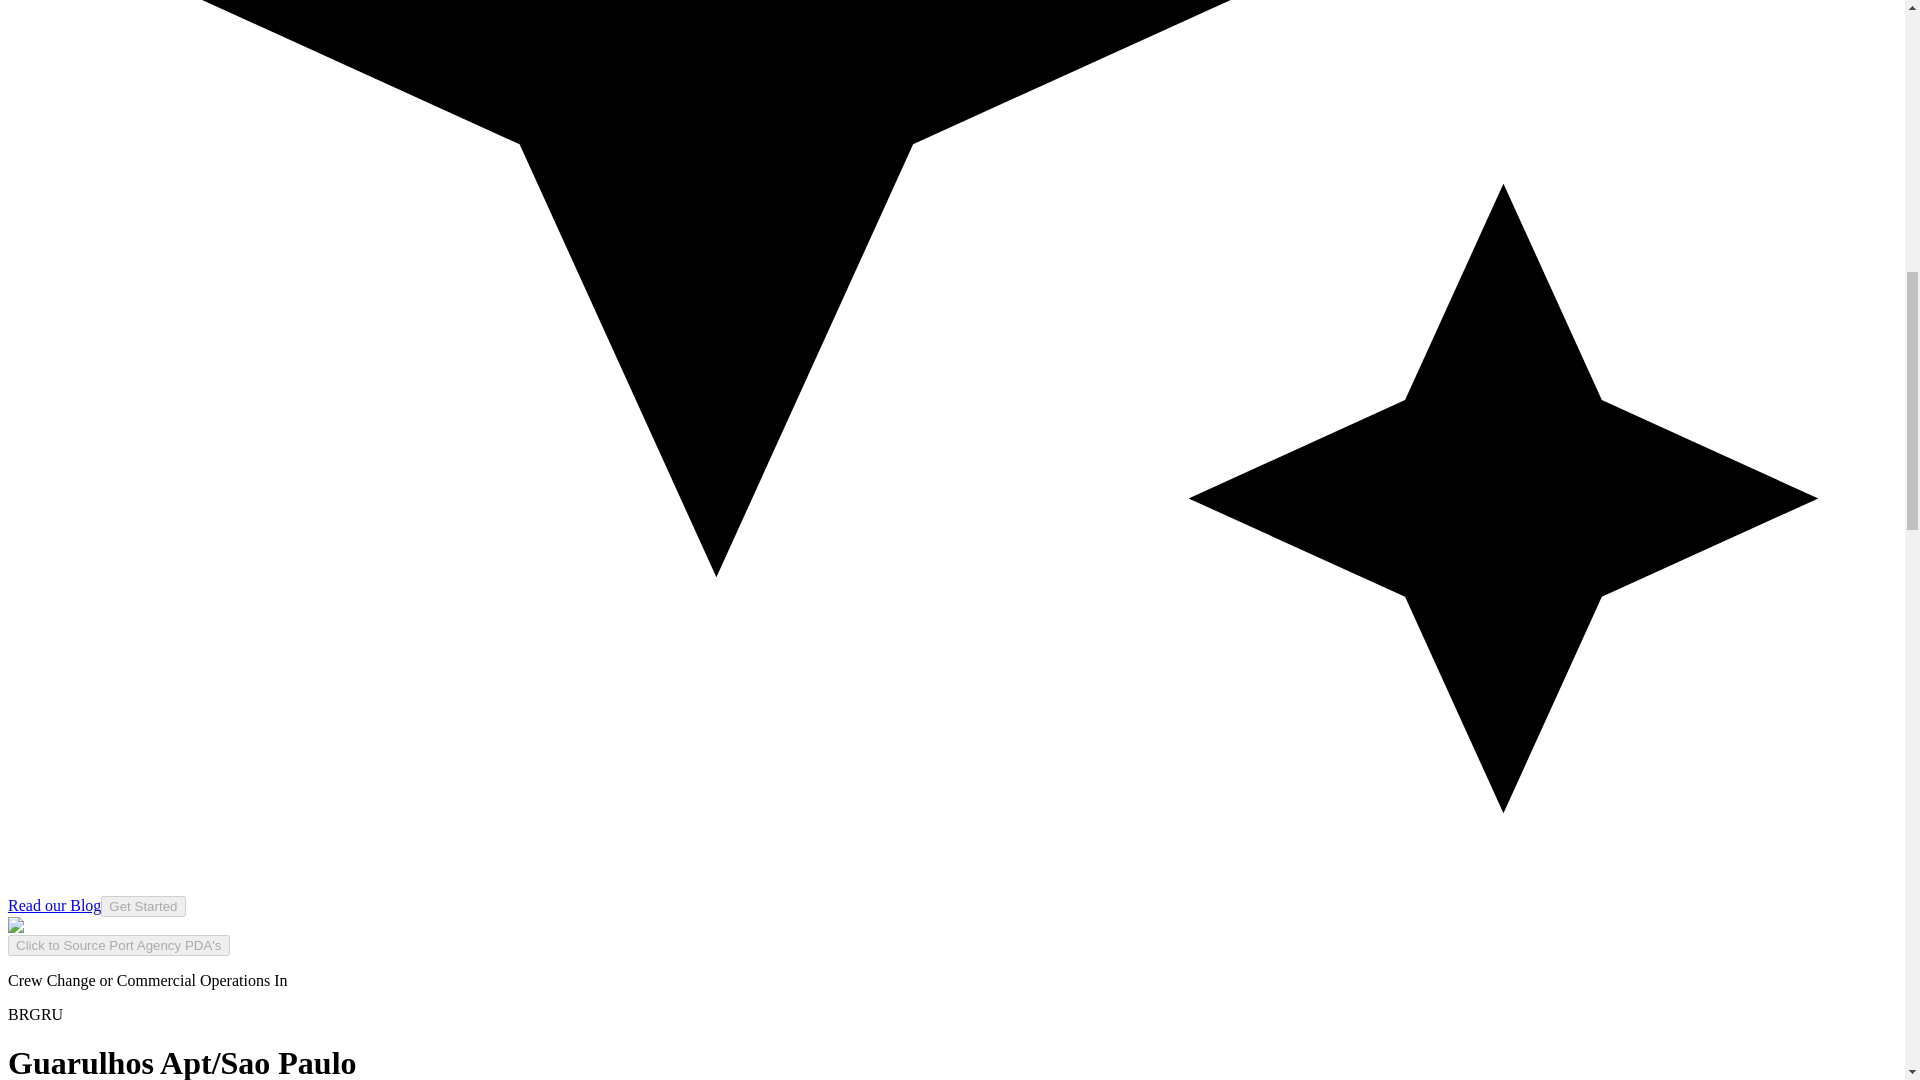  I want to click on Get Started, so click(142, 906).